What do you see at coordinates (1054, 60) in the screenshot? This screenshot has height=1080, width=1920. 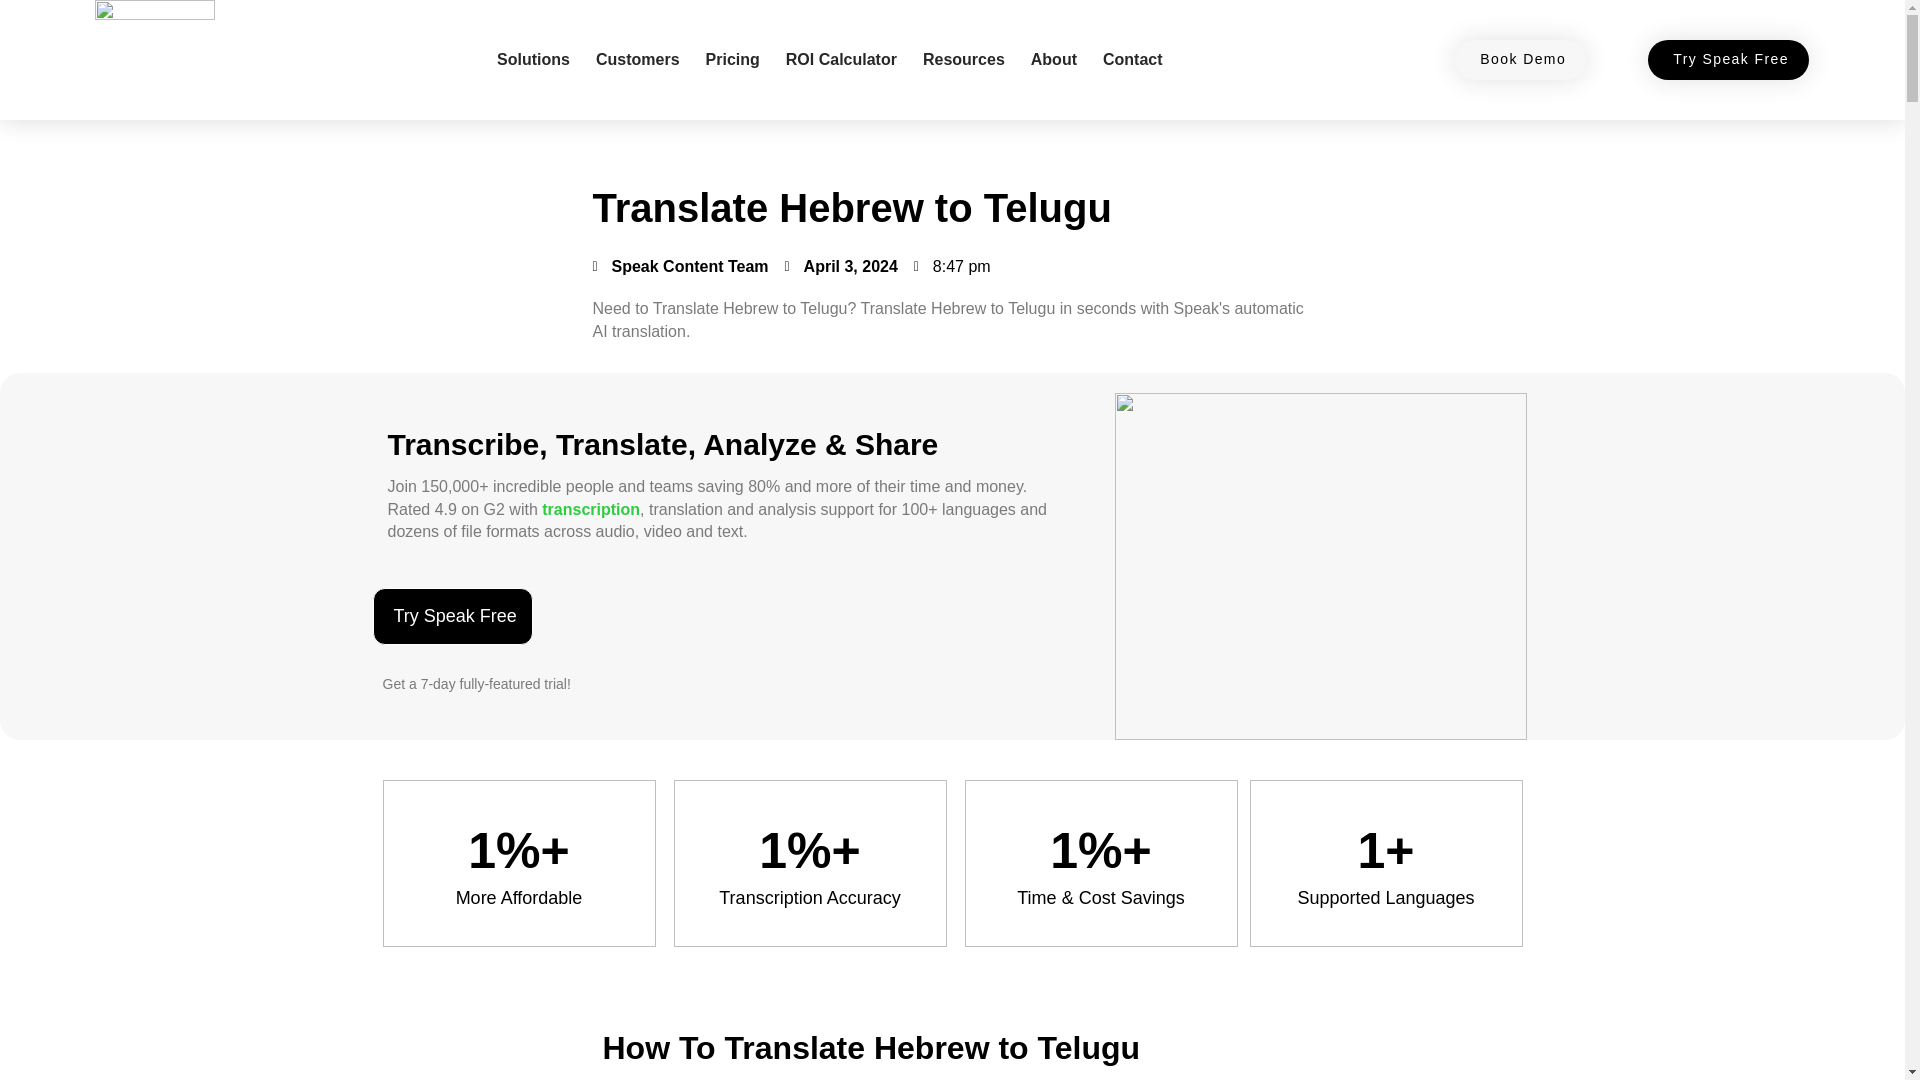 I see `About` at bounding box center [1054, 60].